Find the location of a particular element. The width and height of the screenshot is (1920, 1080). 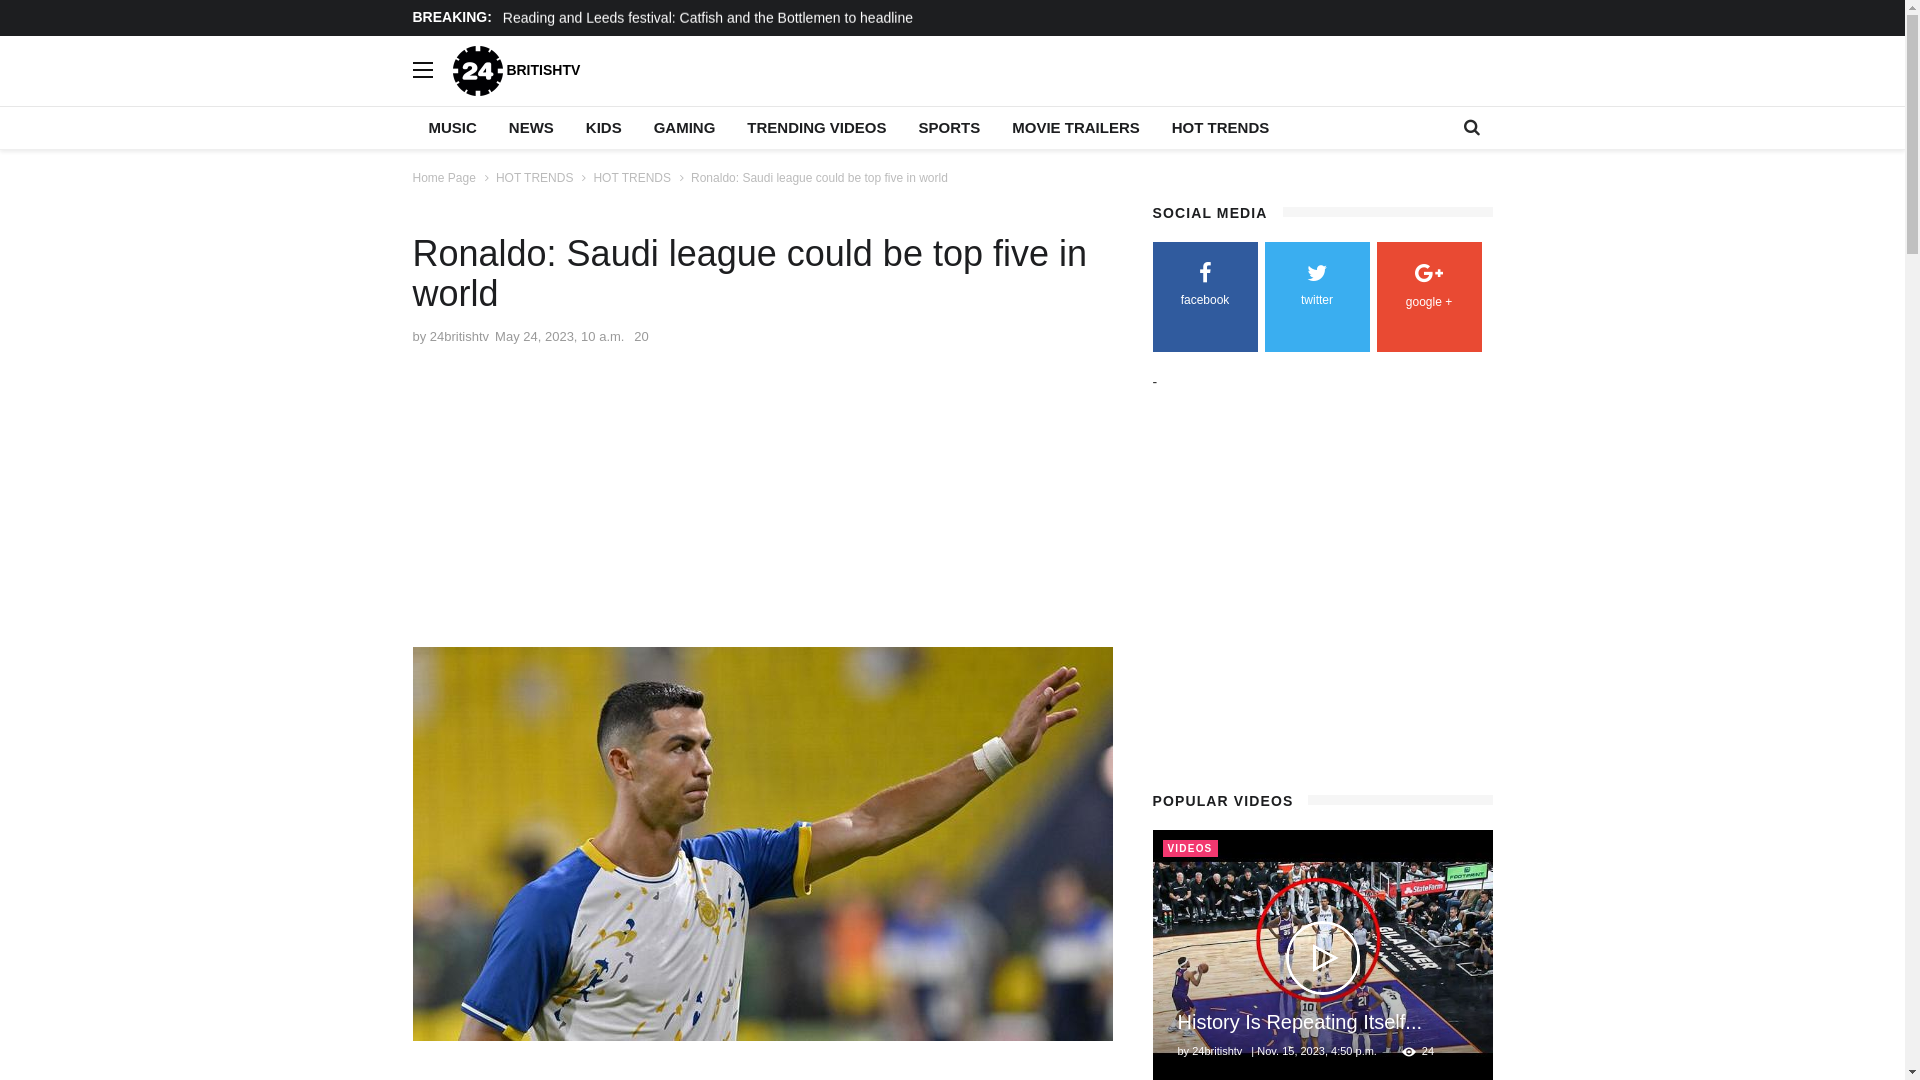

google + is located at coordinates (1428, 290).